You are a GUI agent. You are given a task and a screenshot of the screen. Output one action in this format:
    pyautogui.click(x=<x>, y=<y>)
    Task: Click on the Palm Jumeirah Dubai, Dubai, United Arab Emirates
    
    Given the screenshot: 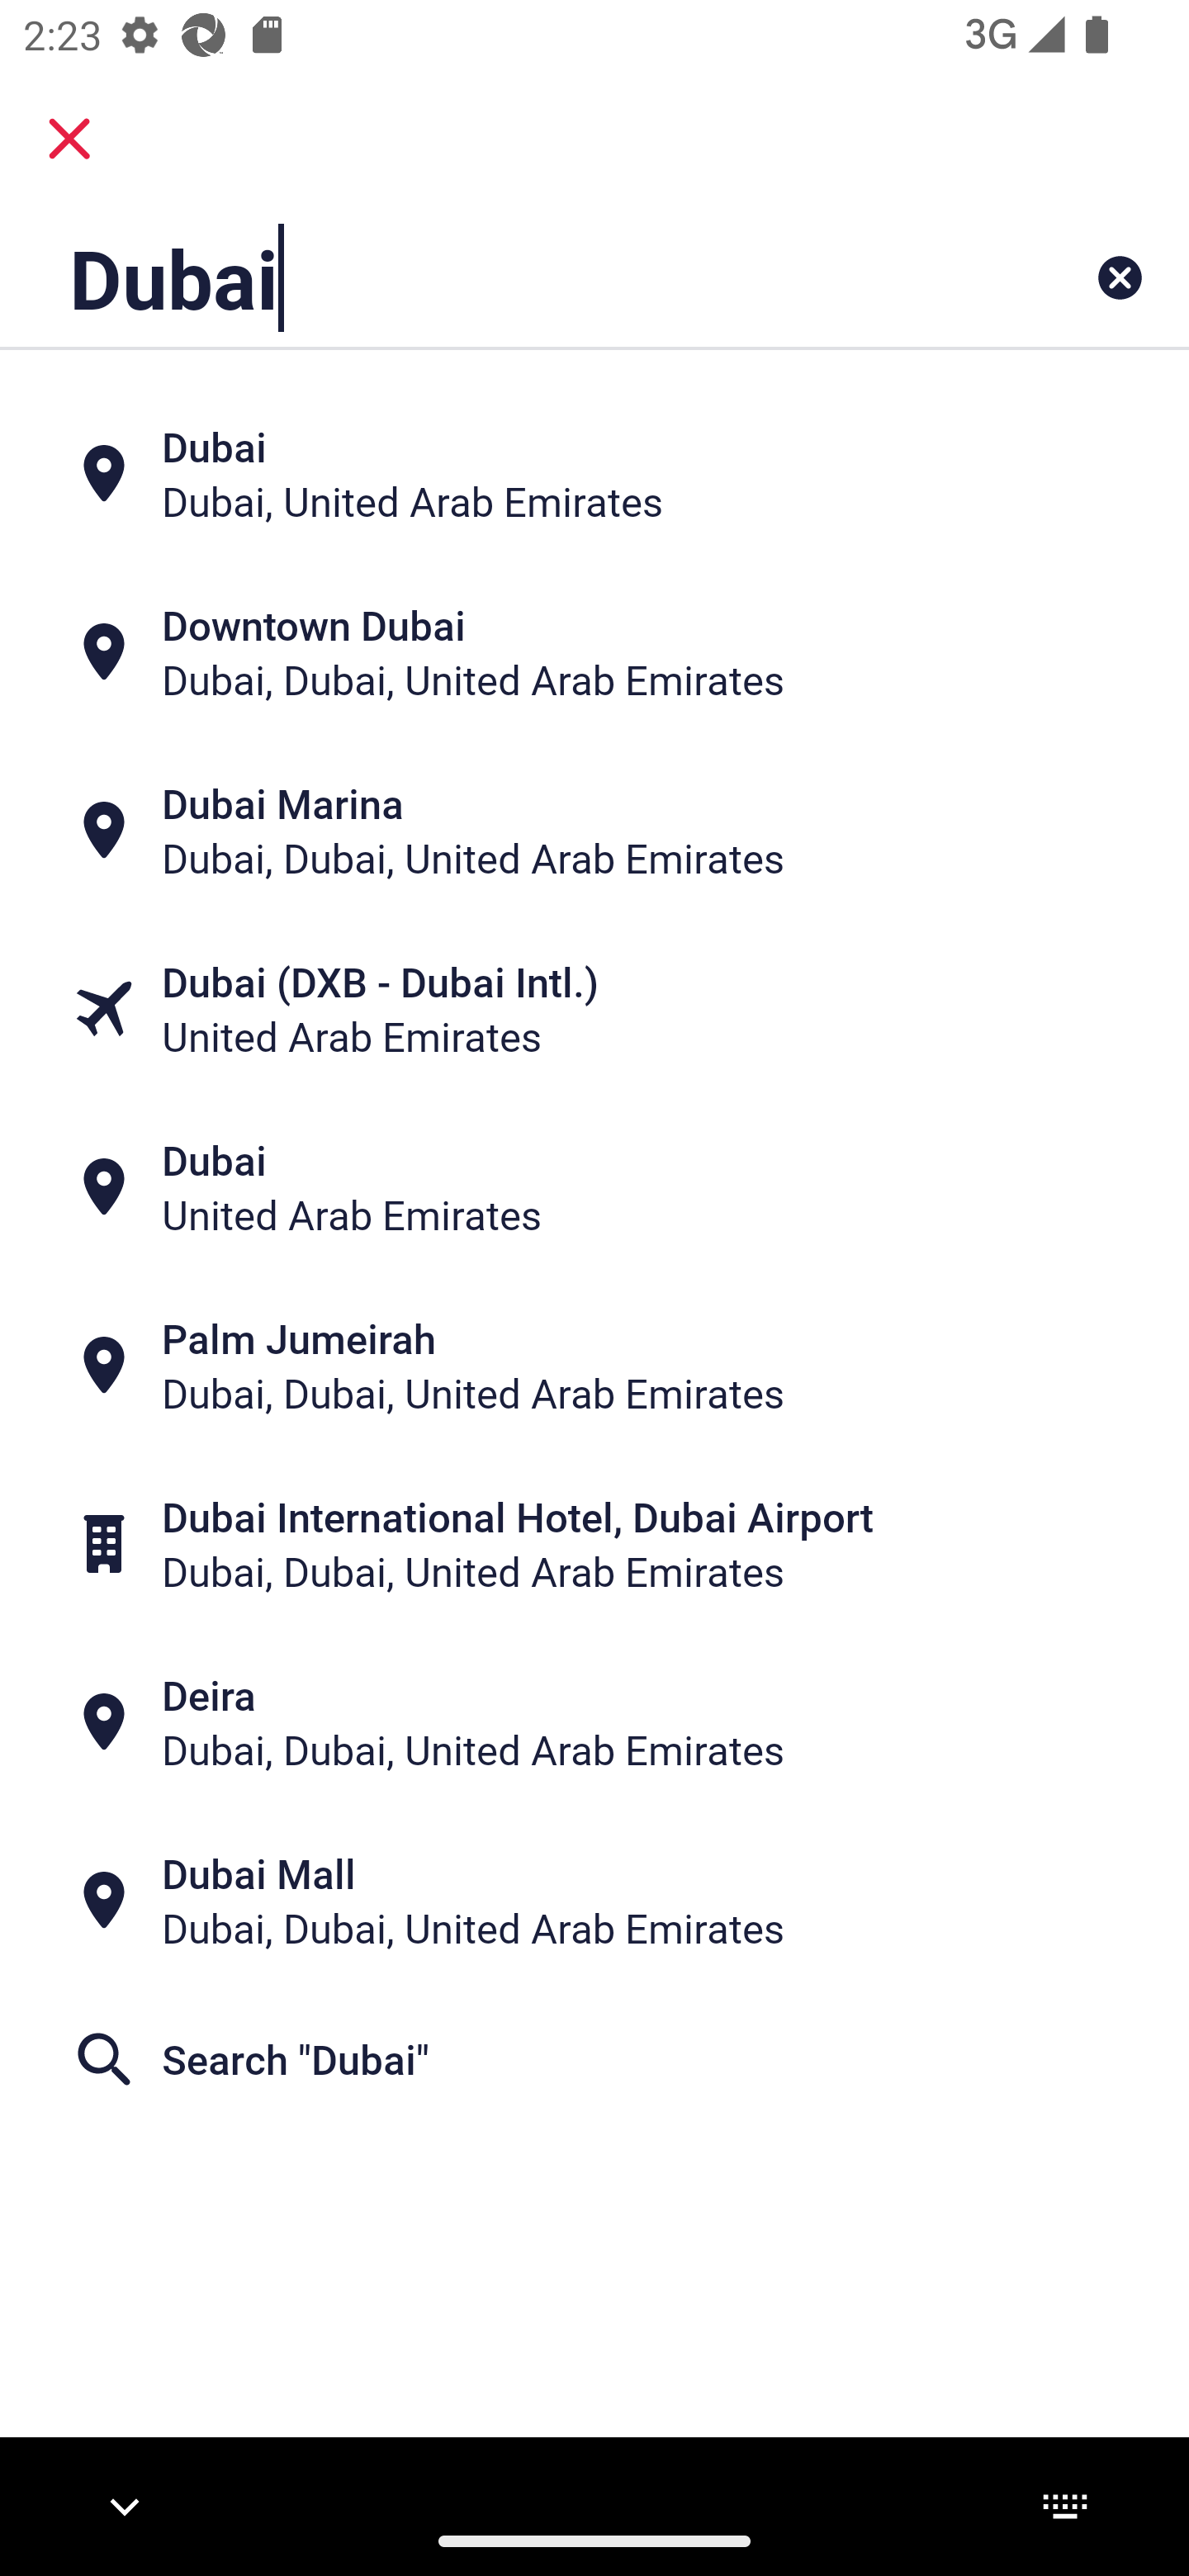 What is the action you would take?
    pyautogui.click(x=594, y=1366)
    